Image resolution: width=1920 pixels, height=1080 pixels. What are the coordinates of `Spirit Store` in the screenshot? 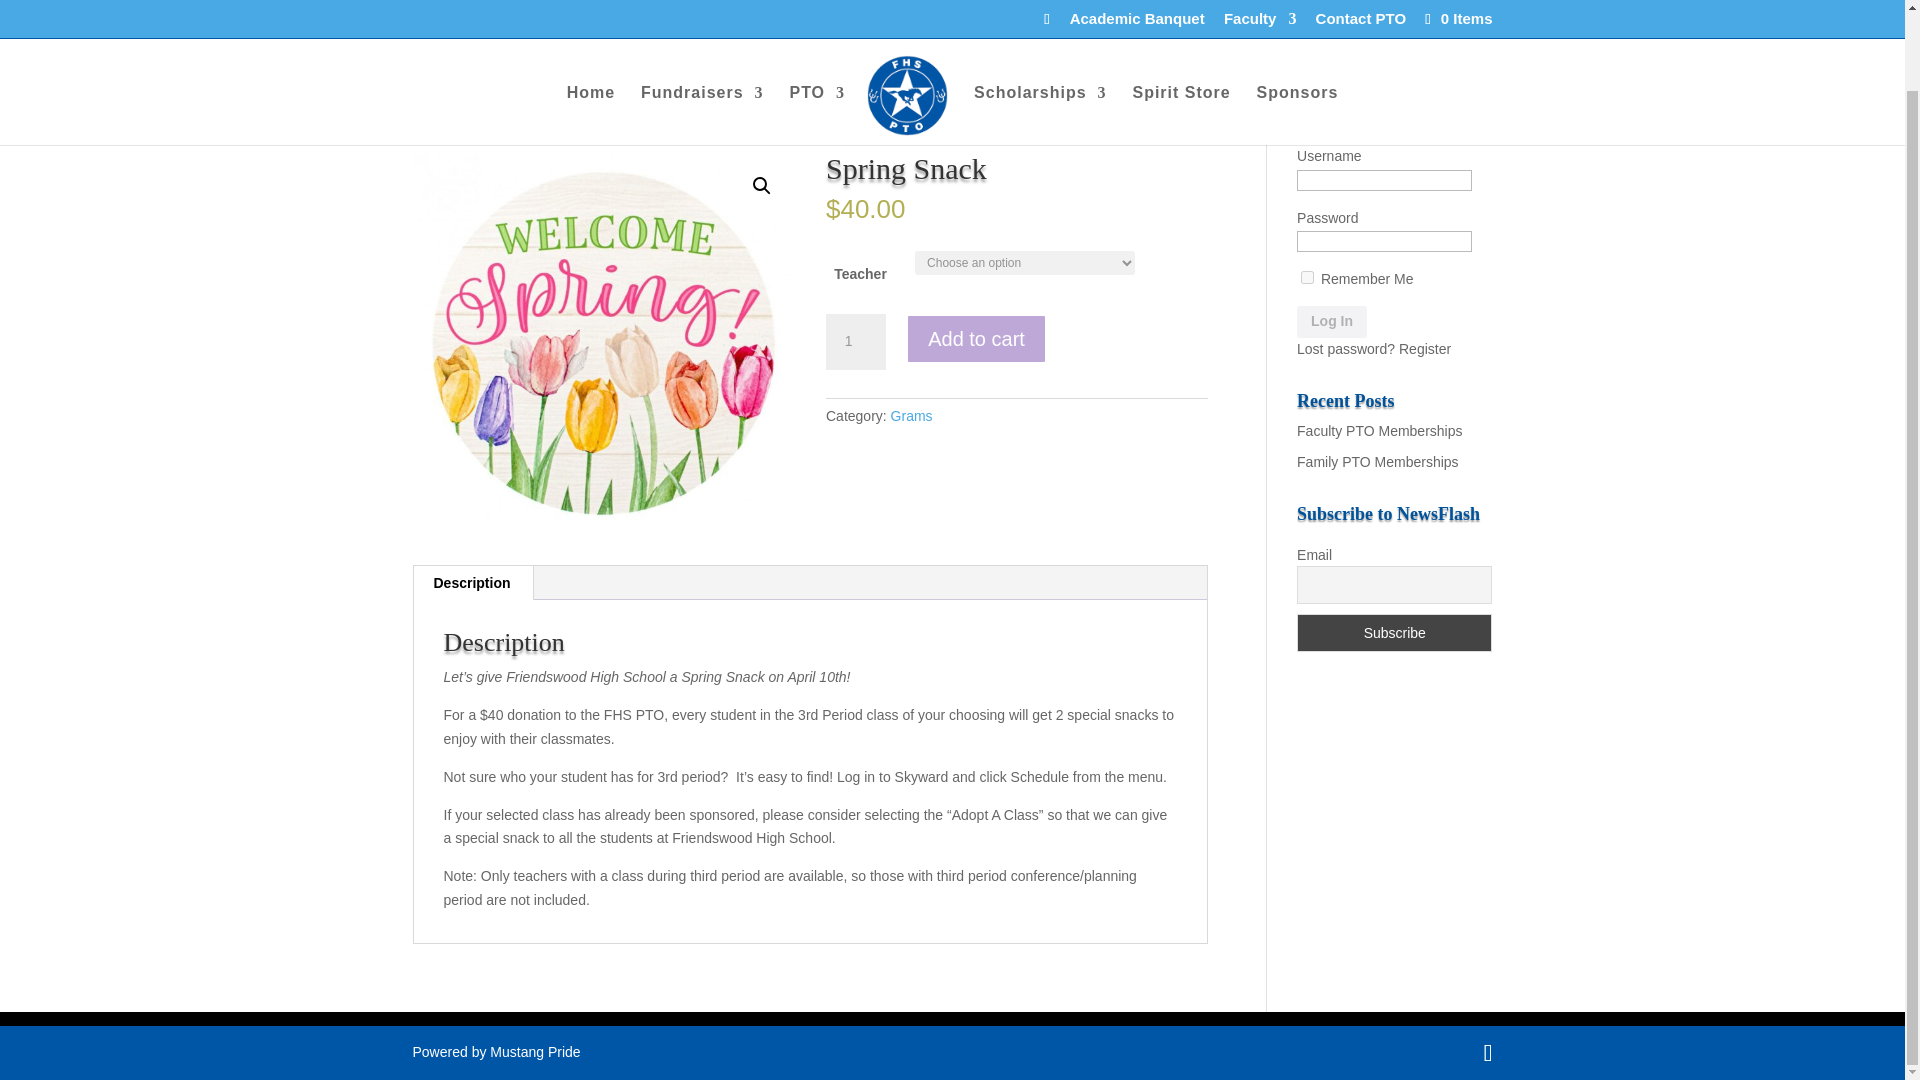 It's located at (1181, 31).